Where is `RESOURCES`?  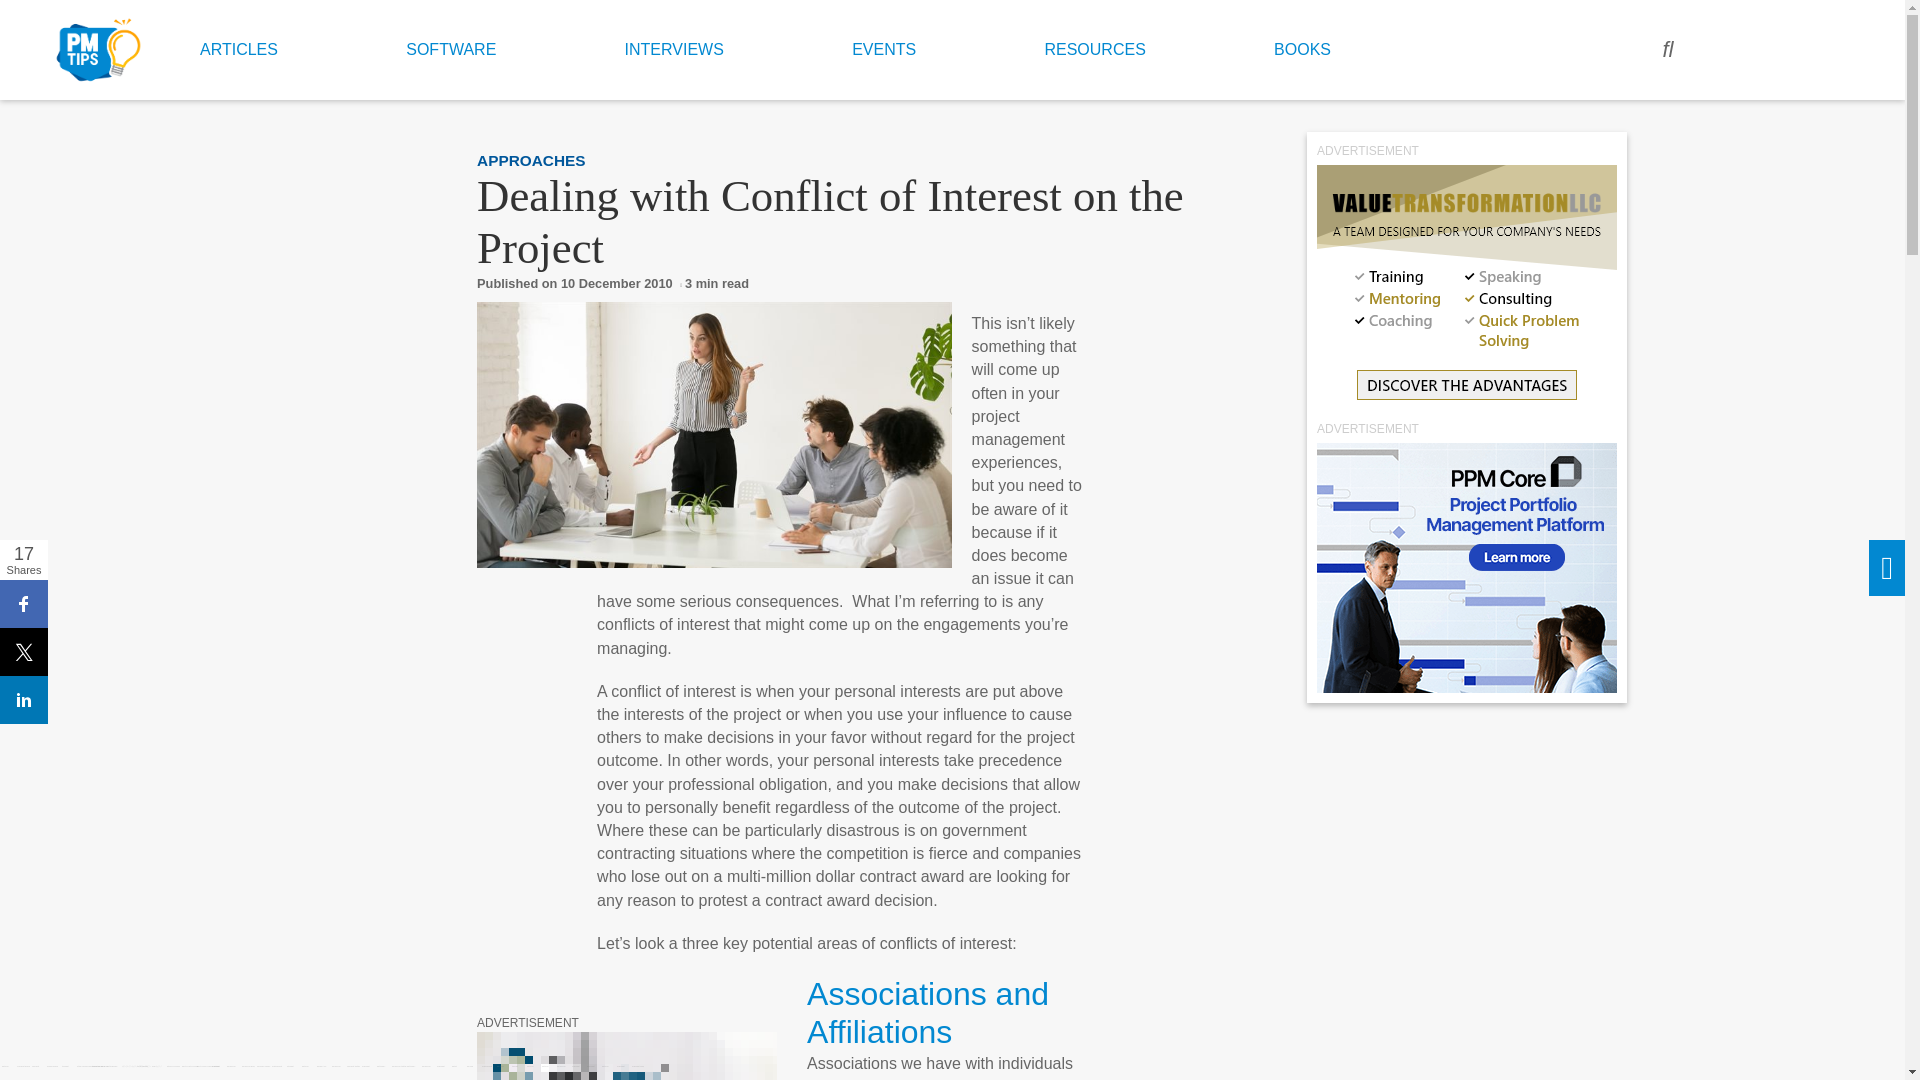 RESOURCES is located at coordinates (1094, 48).